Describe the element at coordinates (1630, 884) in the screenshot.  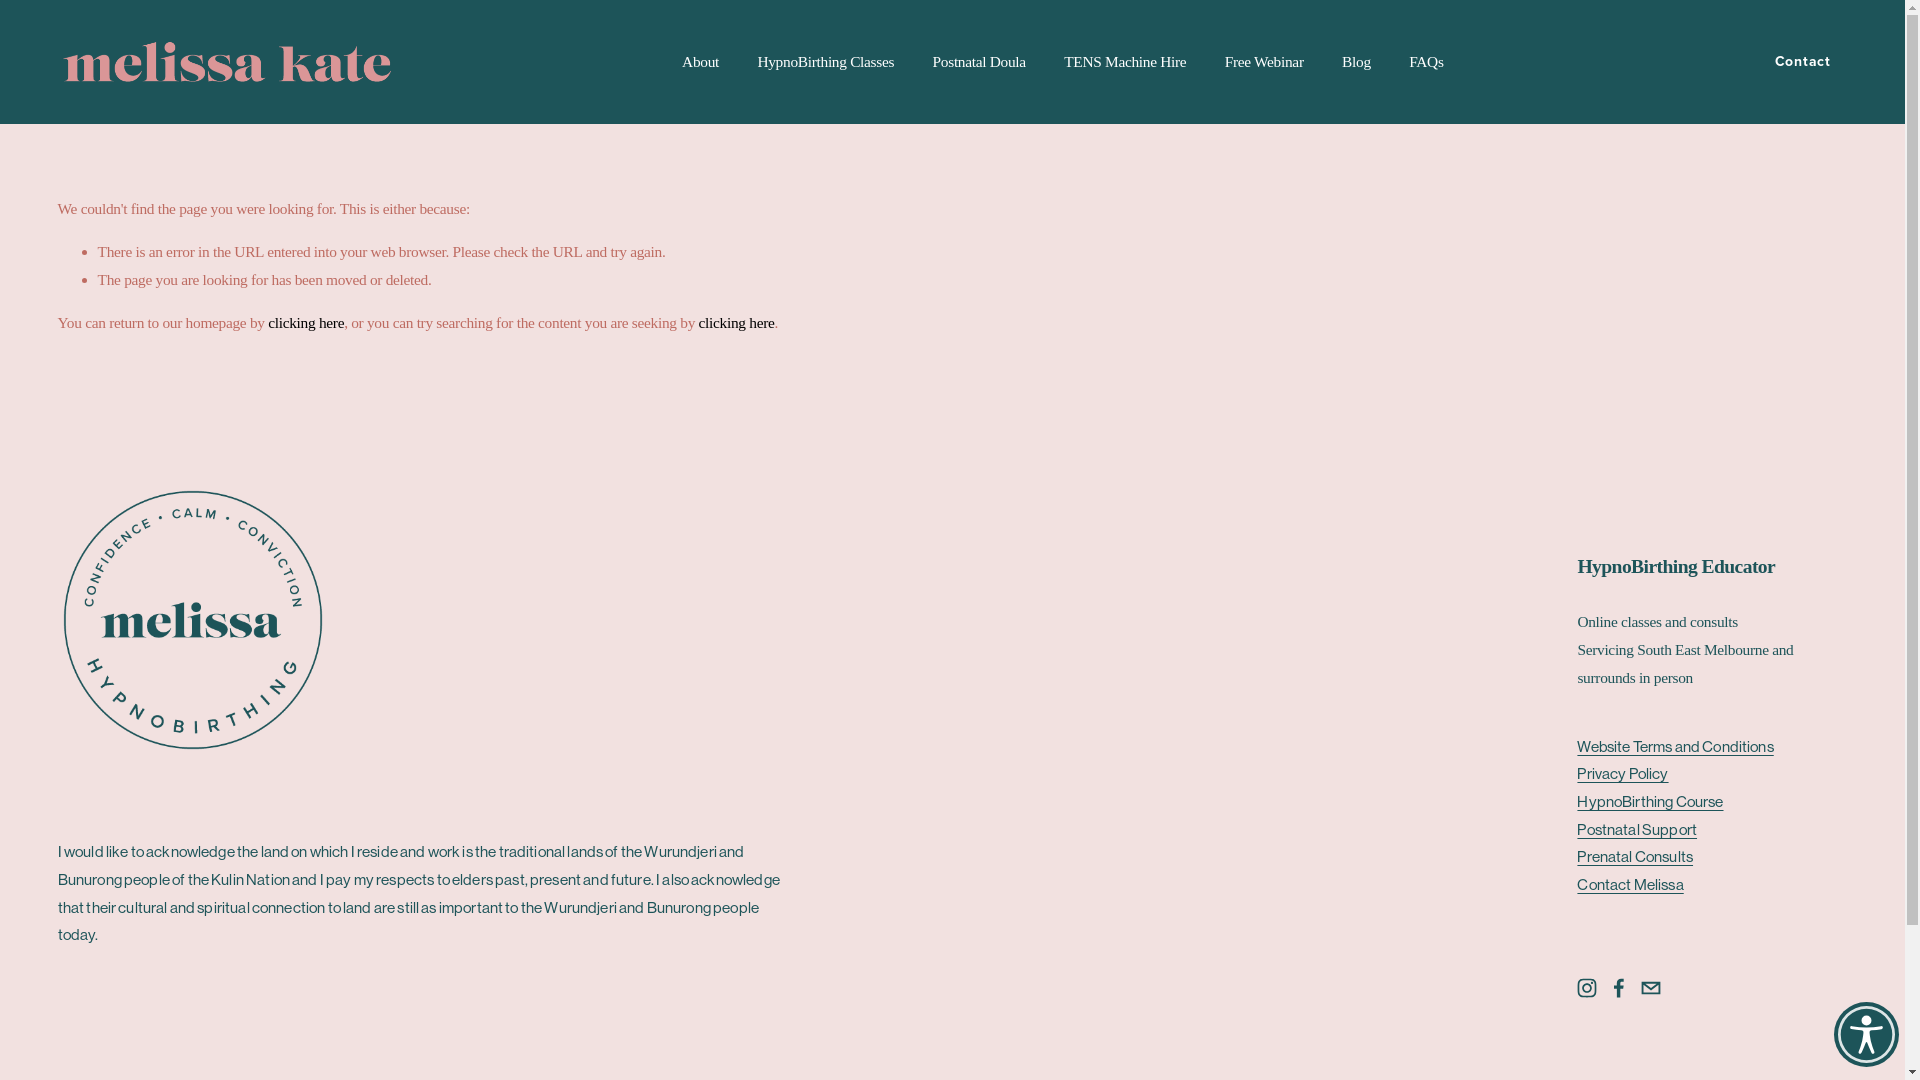
I see `Contact Melissa` at that location.